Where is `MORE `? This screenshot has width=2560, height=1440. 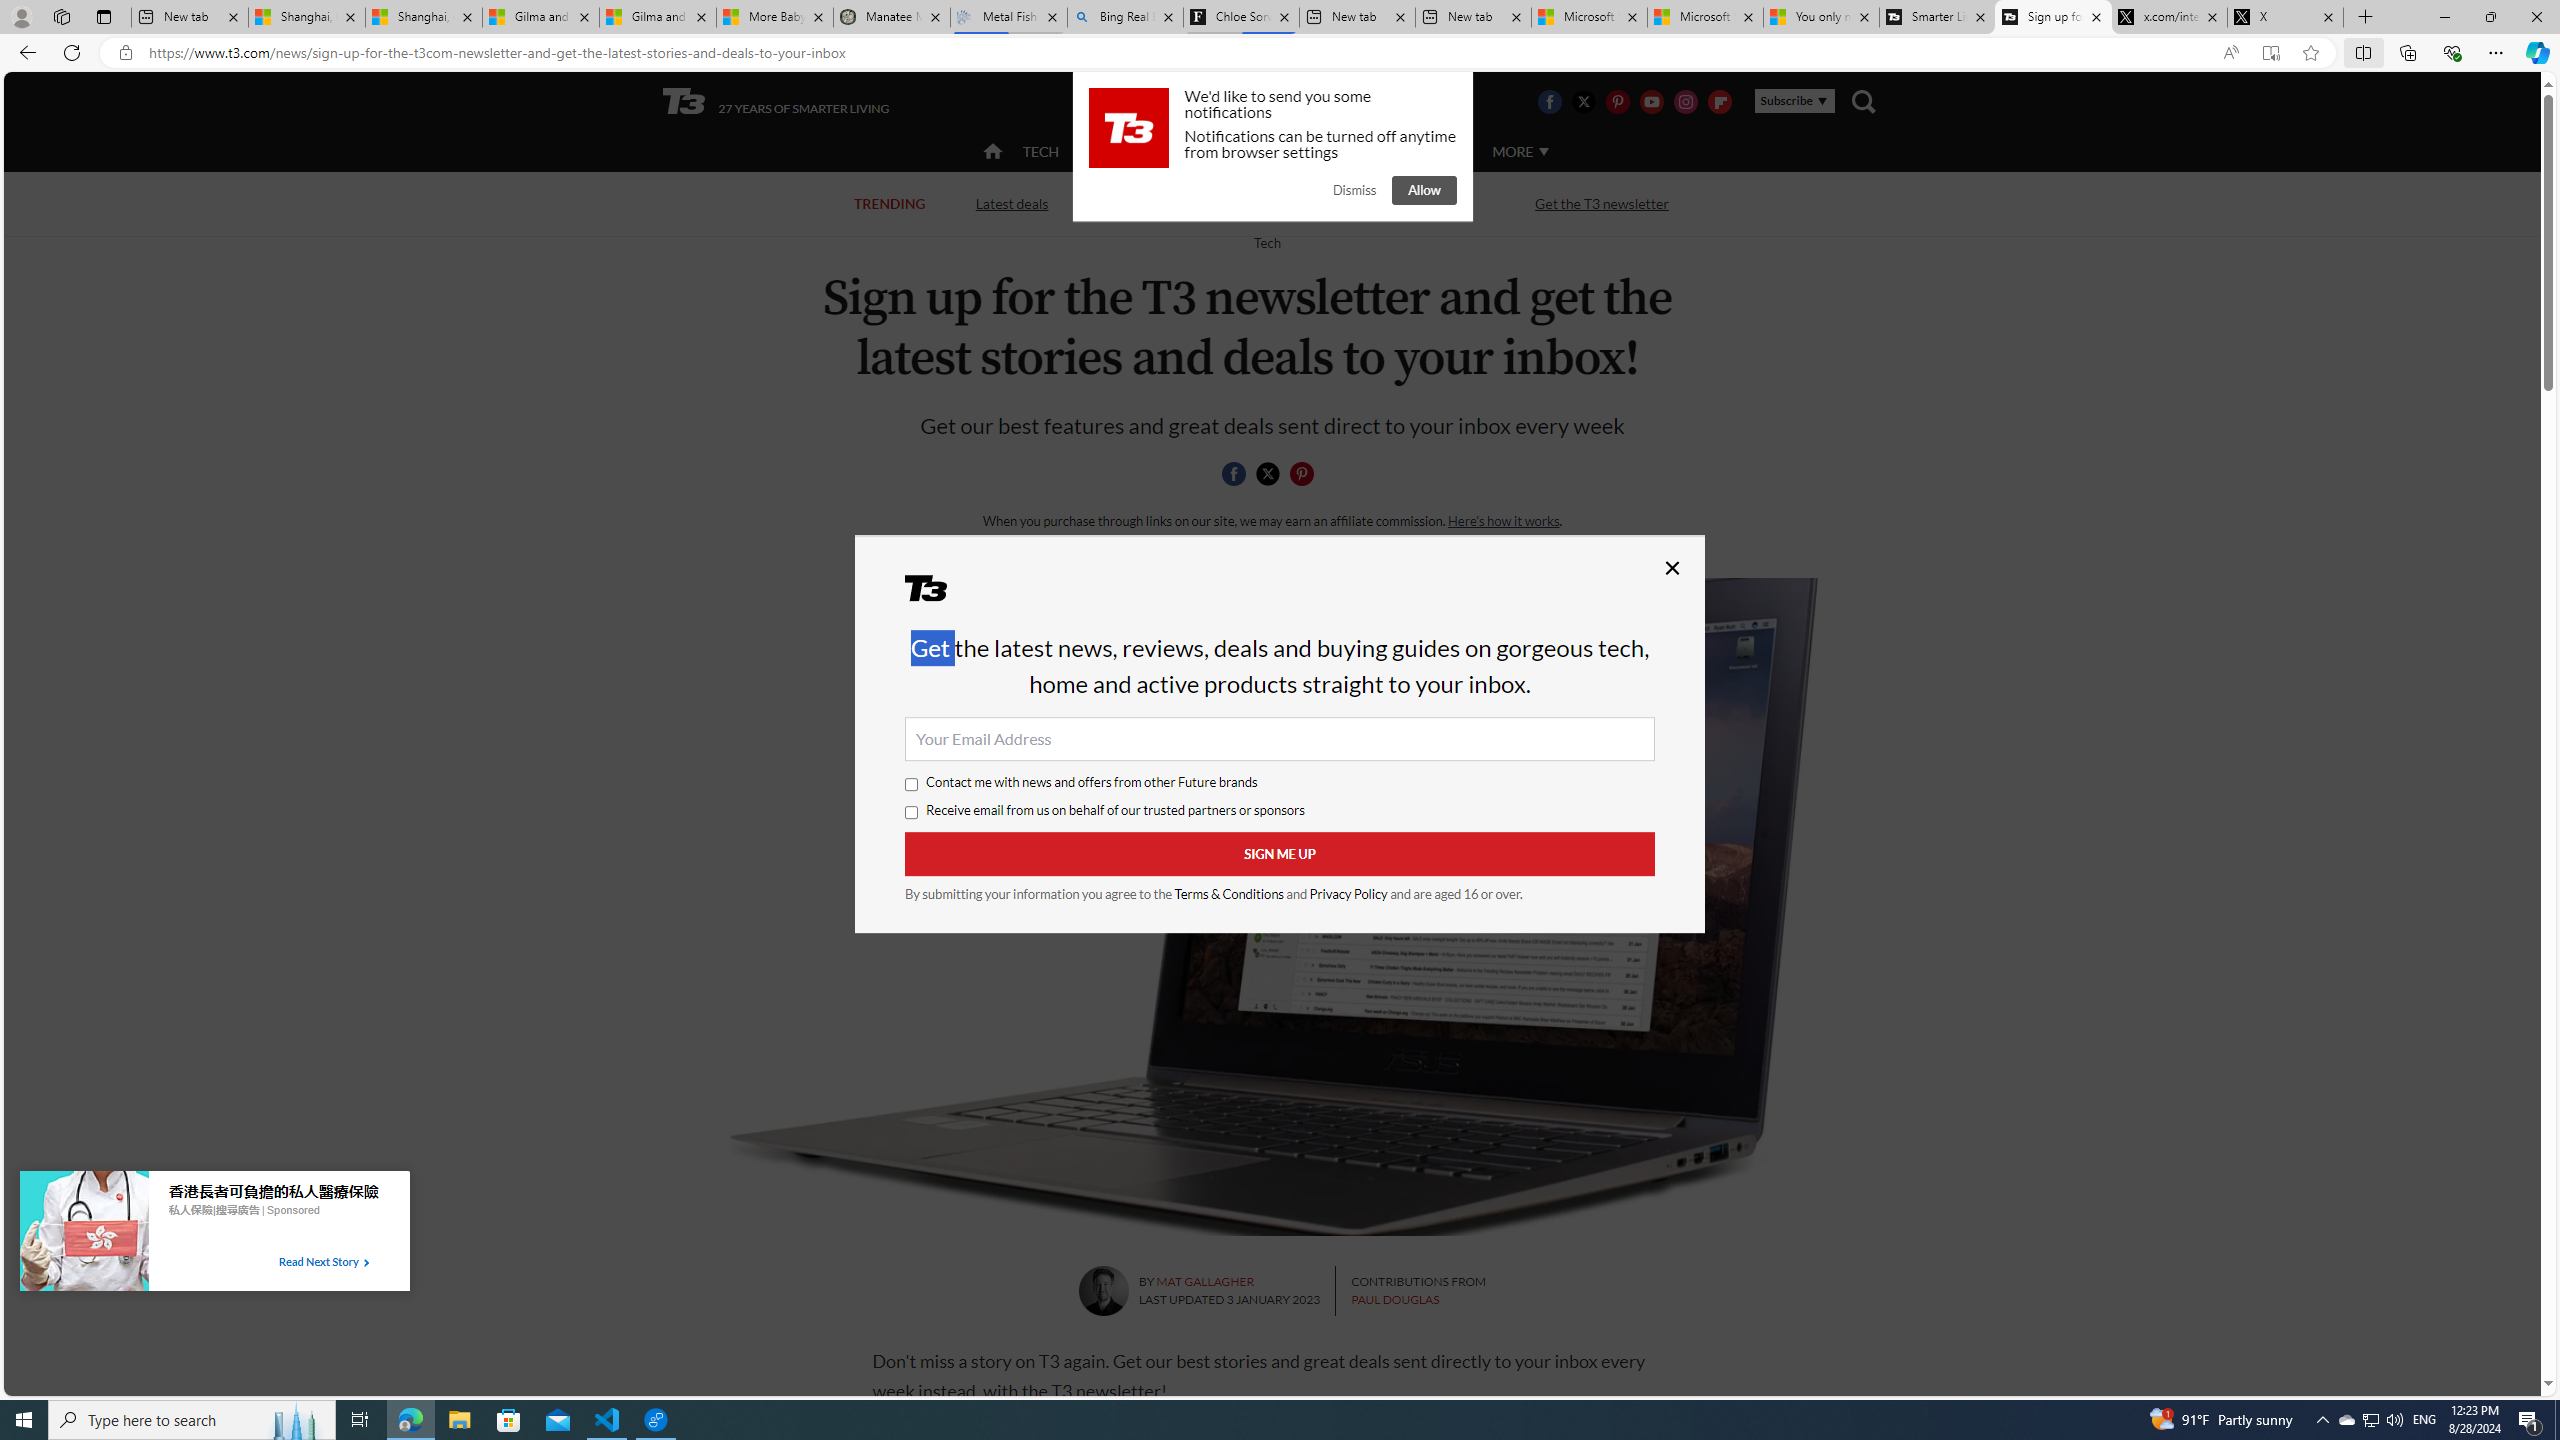
MORE  is located at coordinates (1519, 152).